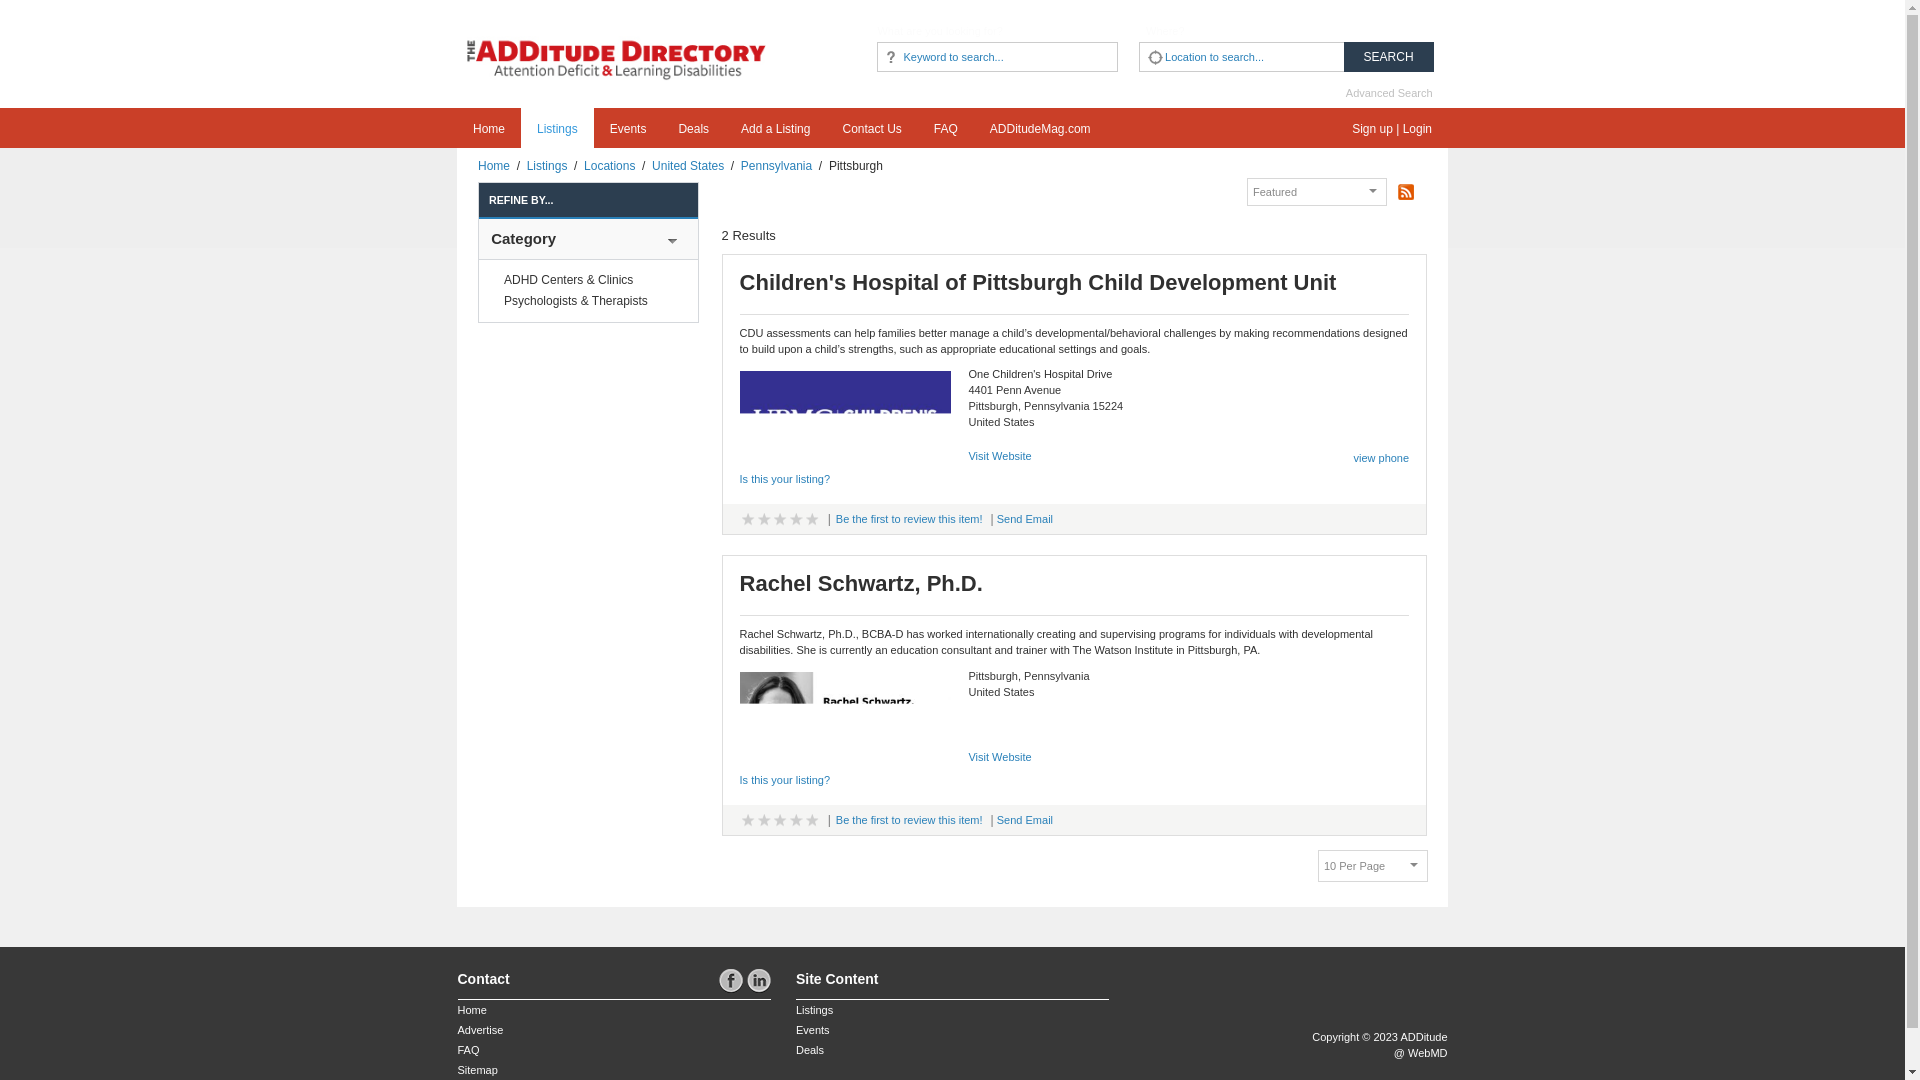 This screenshot has width=1920, height=1080. Describe the element at coordinates (945, 128) in the screenshot. I see `FAQ` at that location.